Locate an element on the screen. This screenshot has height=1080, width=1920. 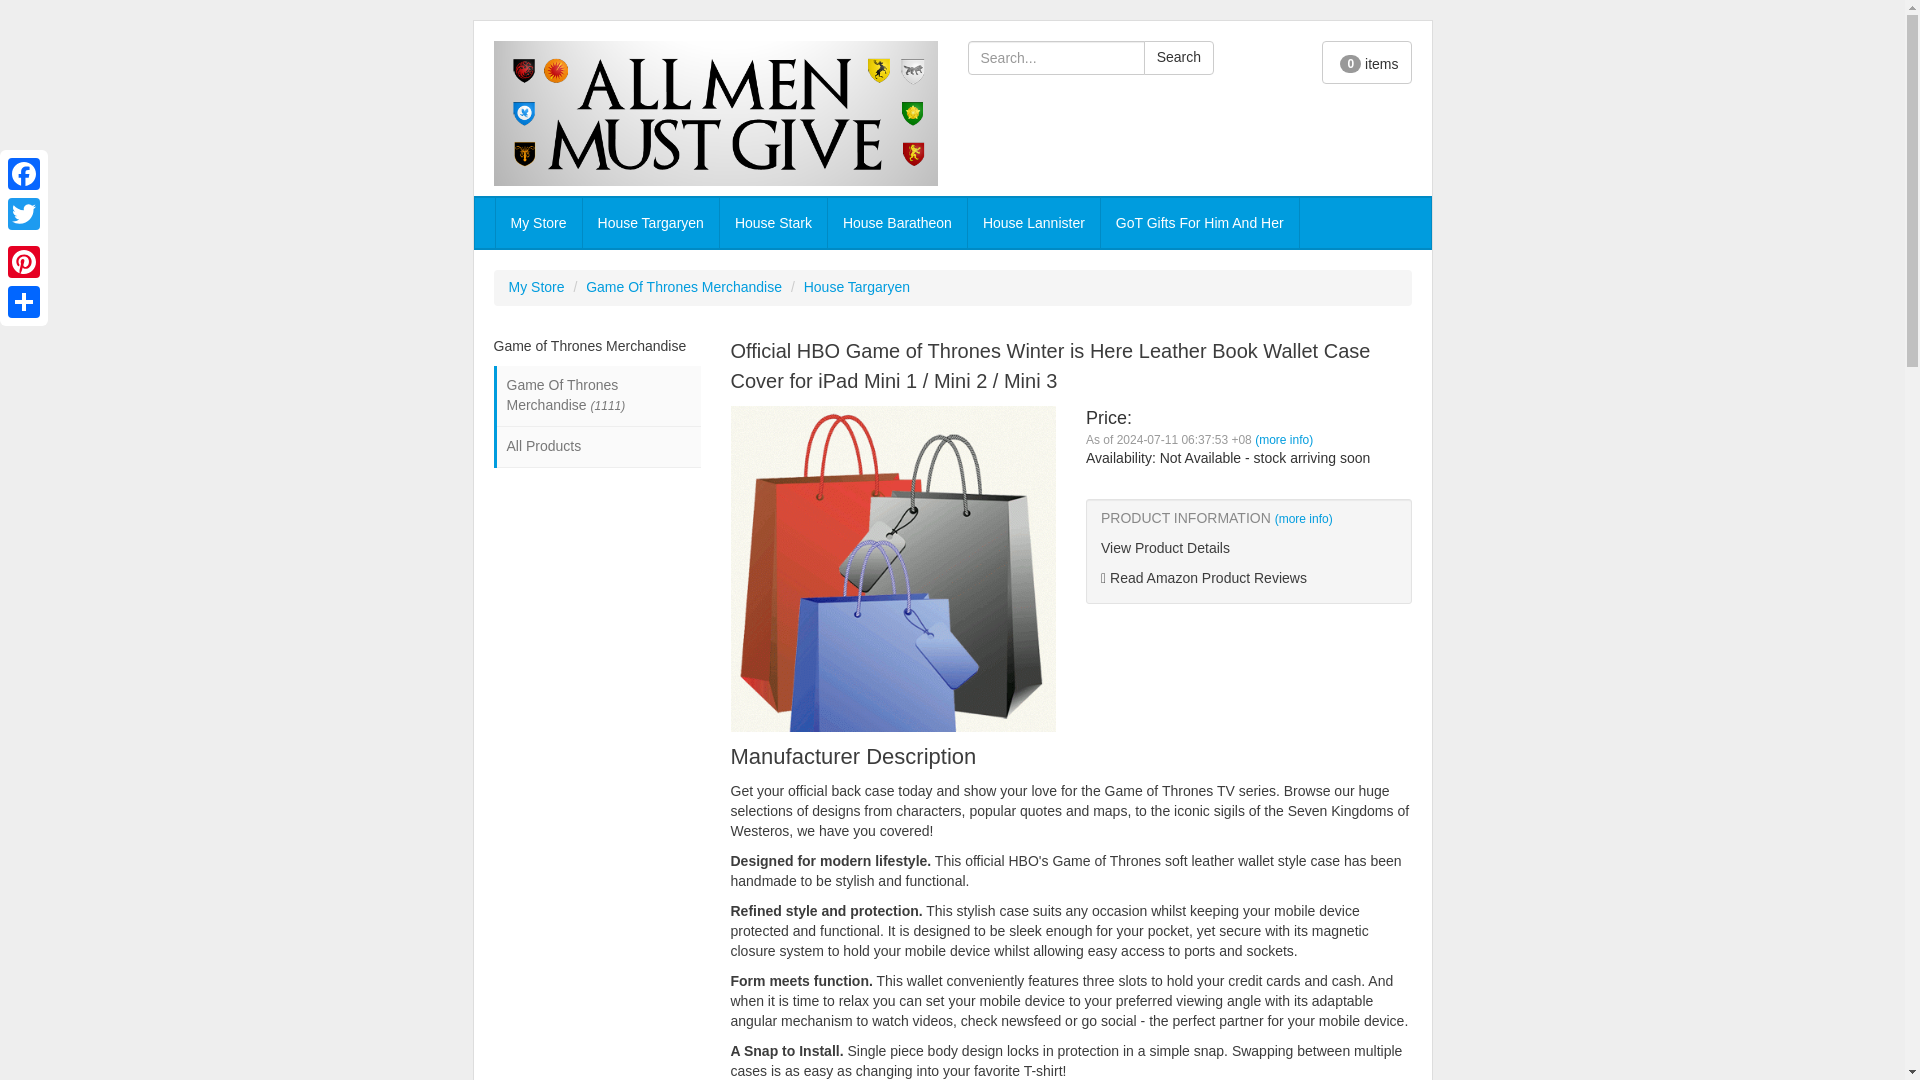
My Store is located at coordinates (538, 222).